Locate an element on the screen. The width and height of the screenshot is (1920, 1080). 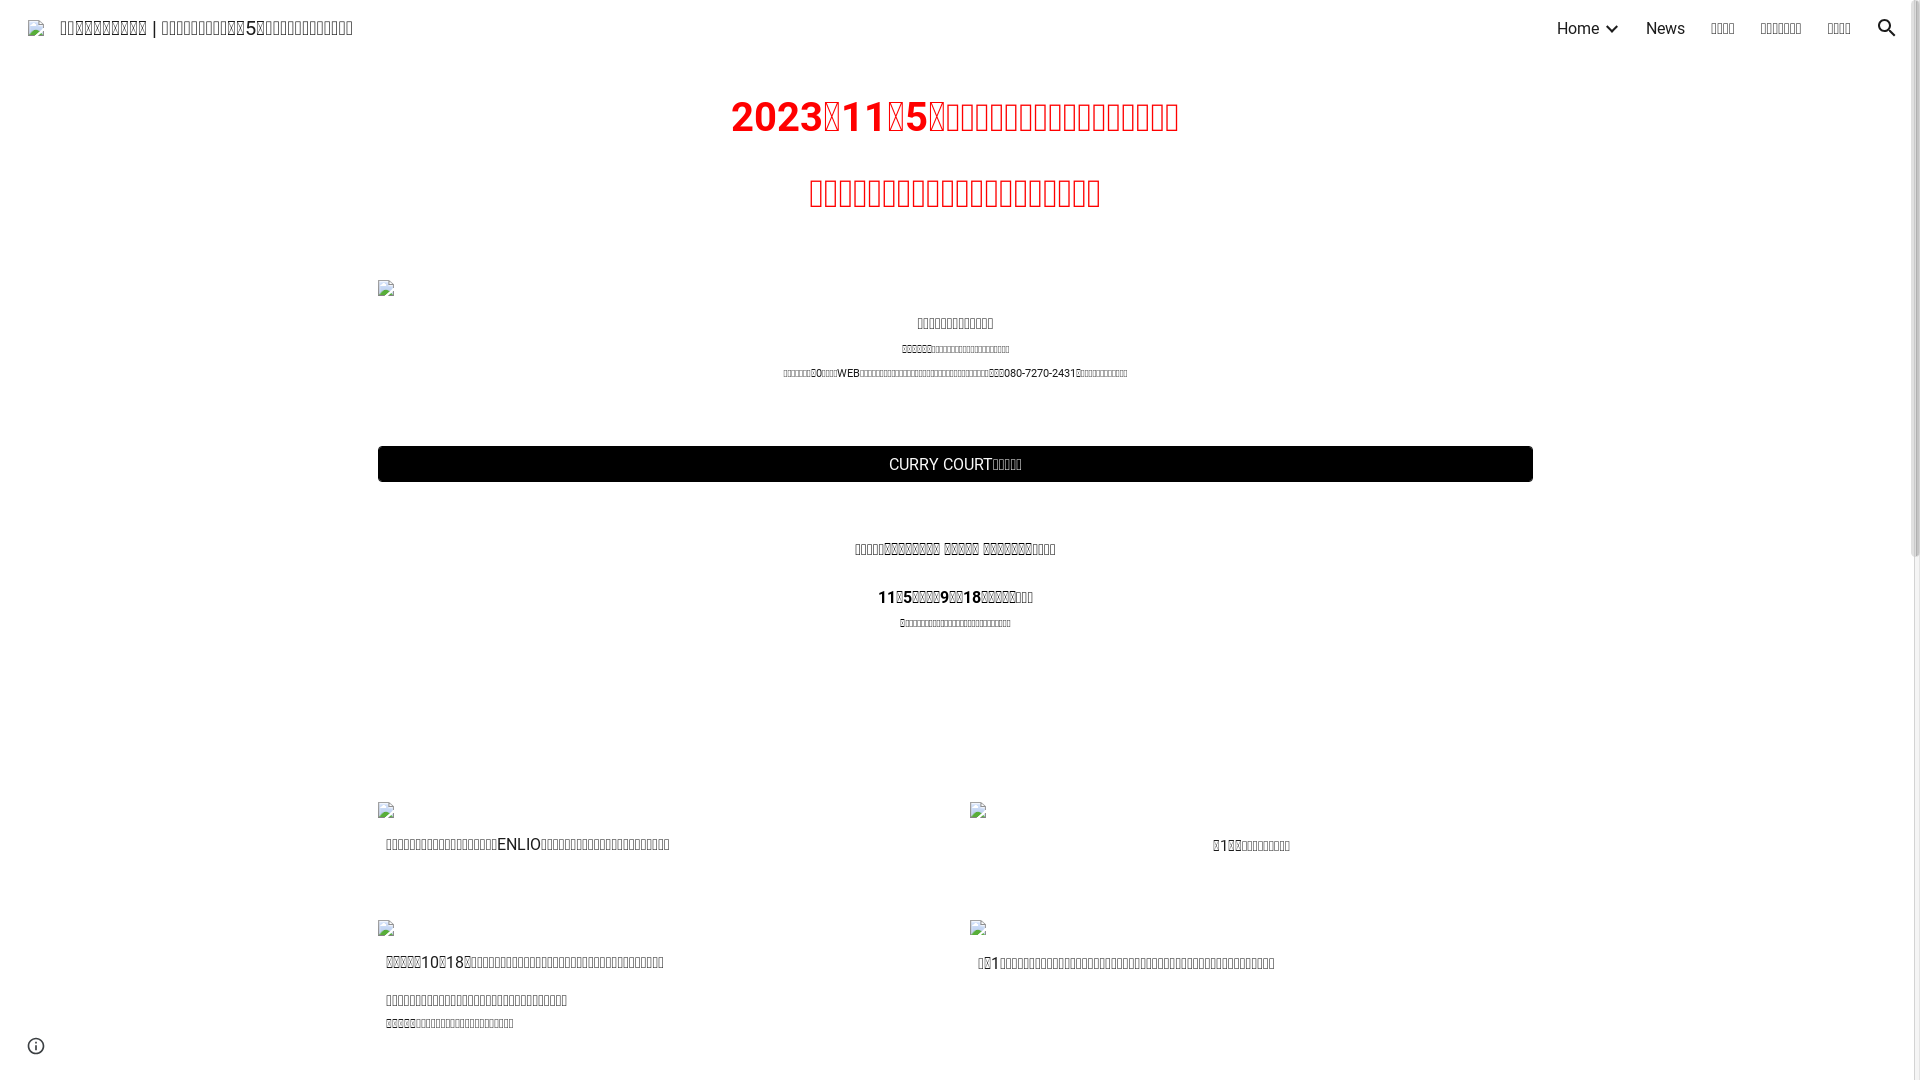
News is located at coordinates (1666, 28).